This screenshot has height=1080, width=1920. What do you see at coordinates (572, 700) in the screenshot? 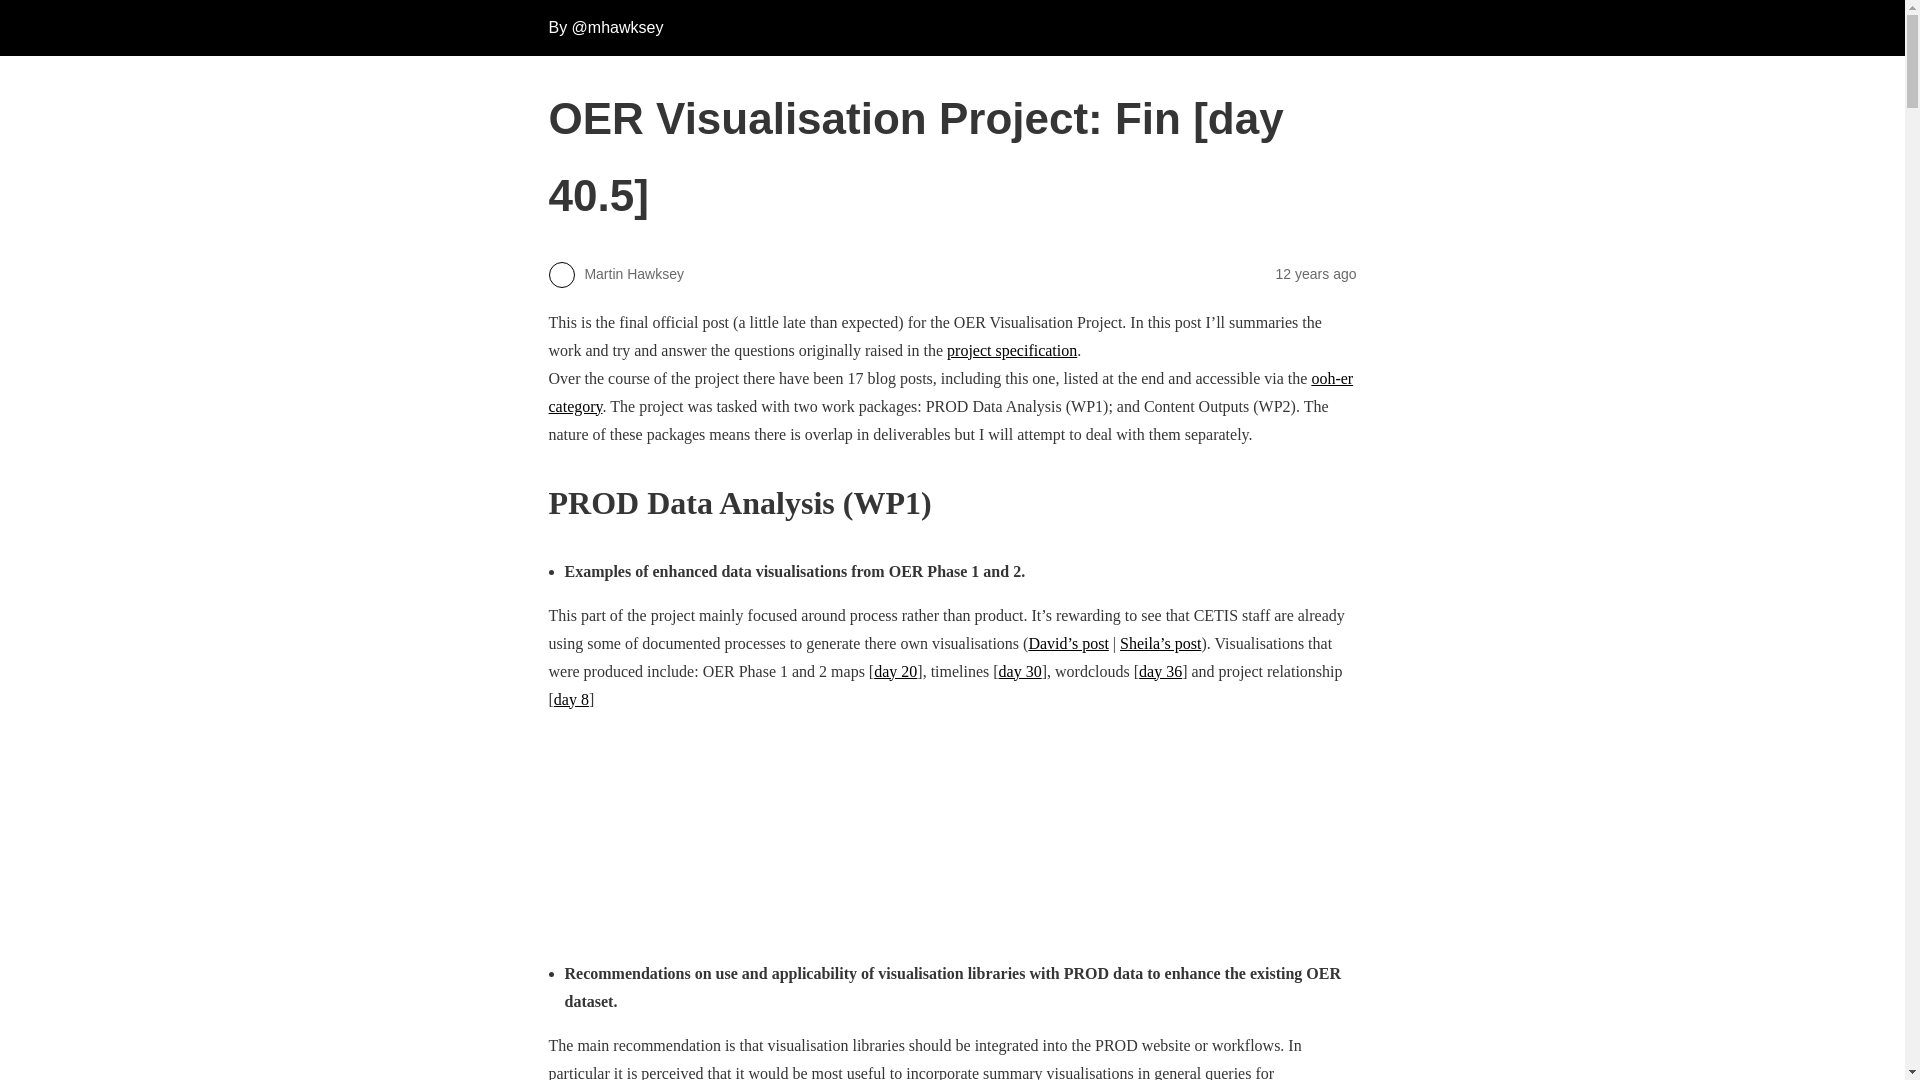
I see `day 8` at bounding box center [572, 700].